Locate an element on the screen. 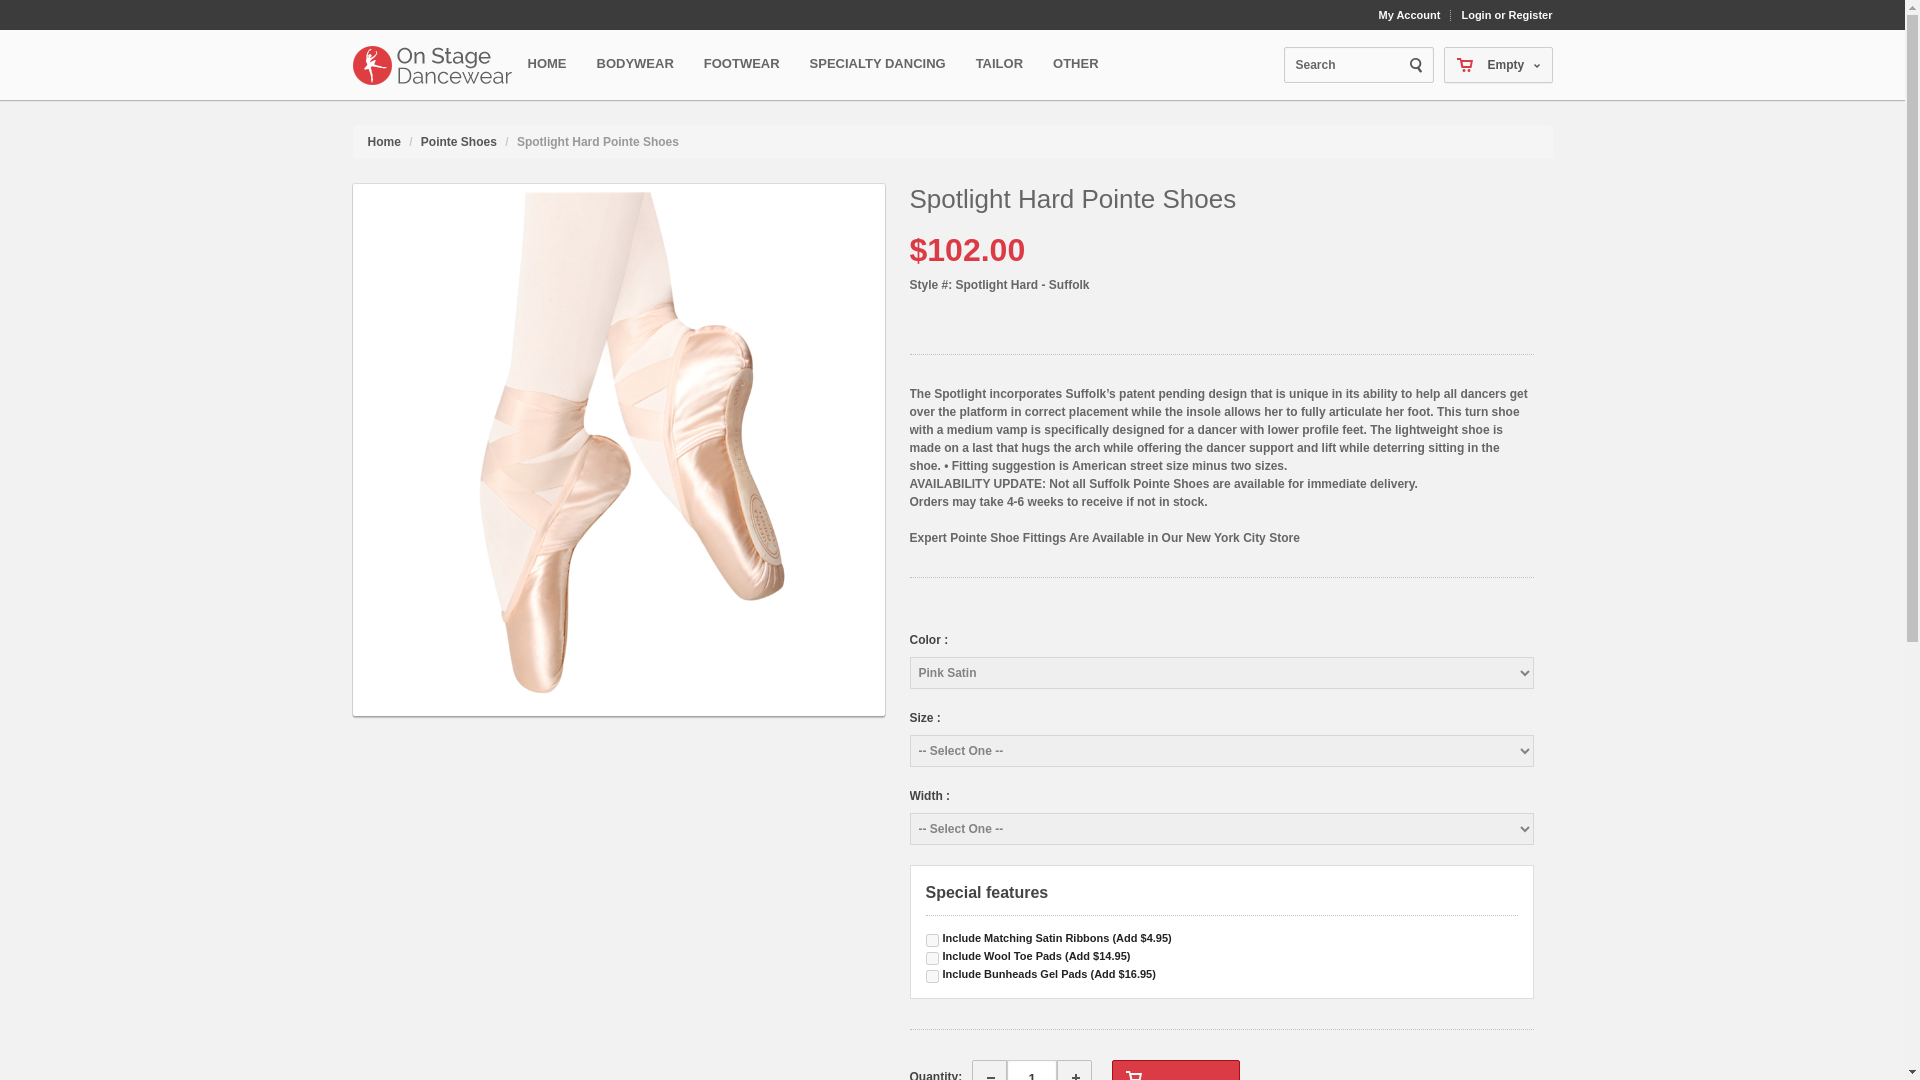  Add to cart is located at coordinates (1174, 1070).